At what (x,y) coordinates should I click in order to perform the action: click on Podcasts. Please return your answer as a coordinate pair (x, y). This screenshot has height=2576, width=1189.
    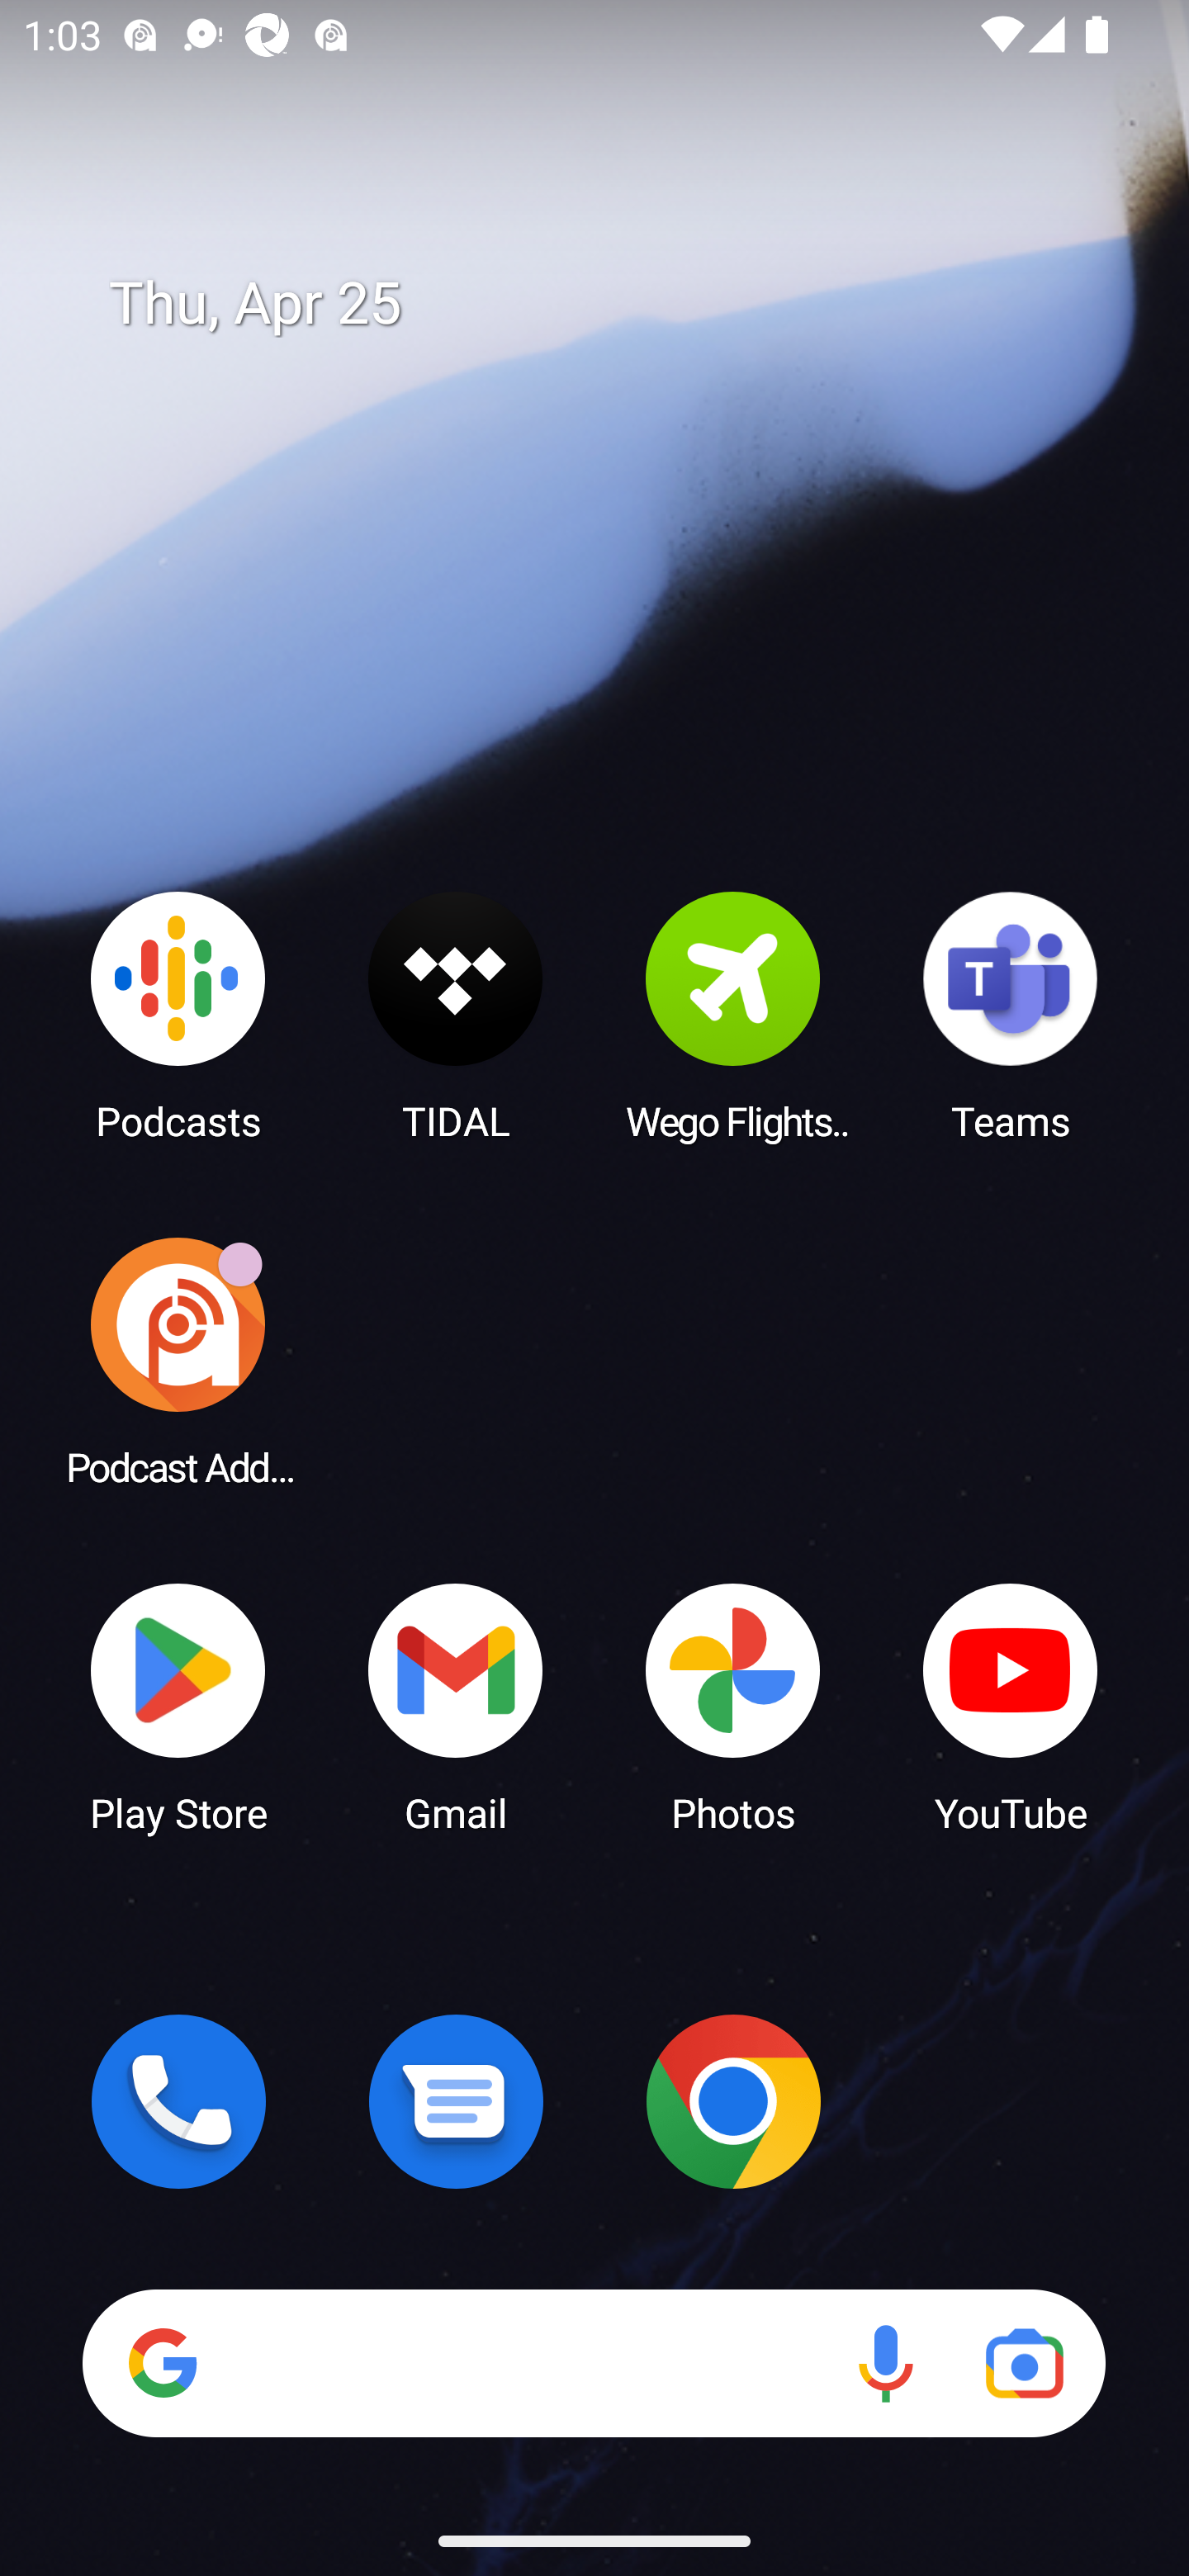
    Looking at the image, I should click on (178, 1015).